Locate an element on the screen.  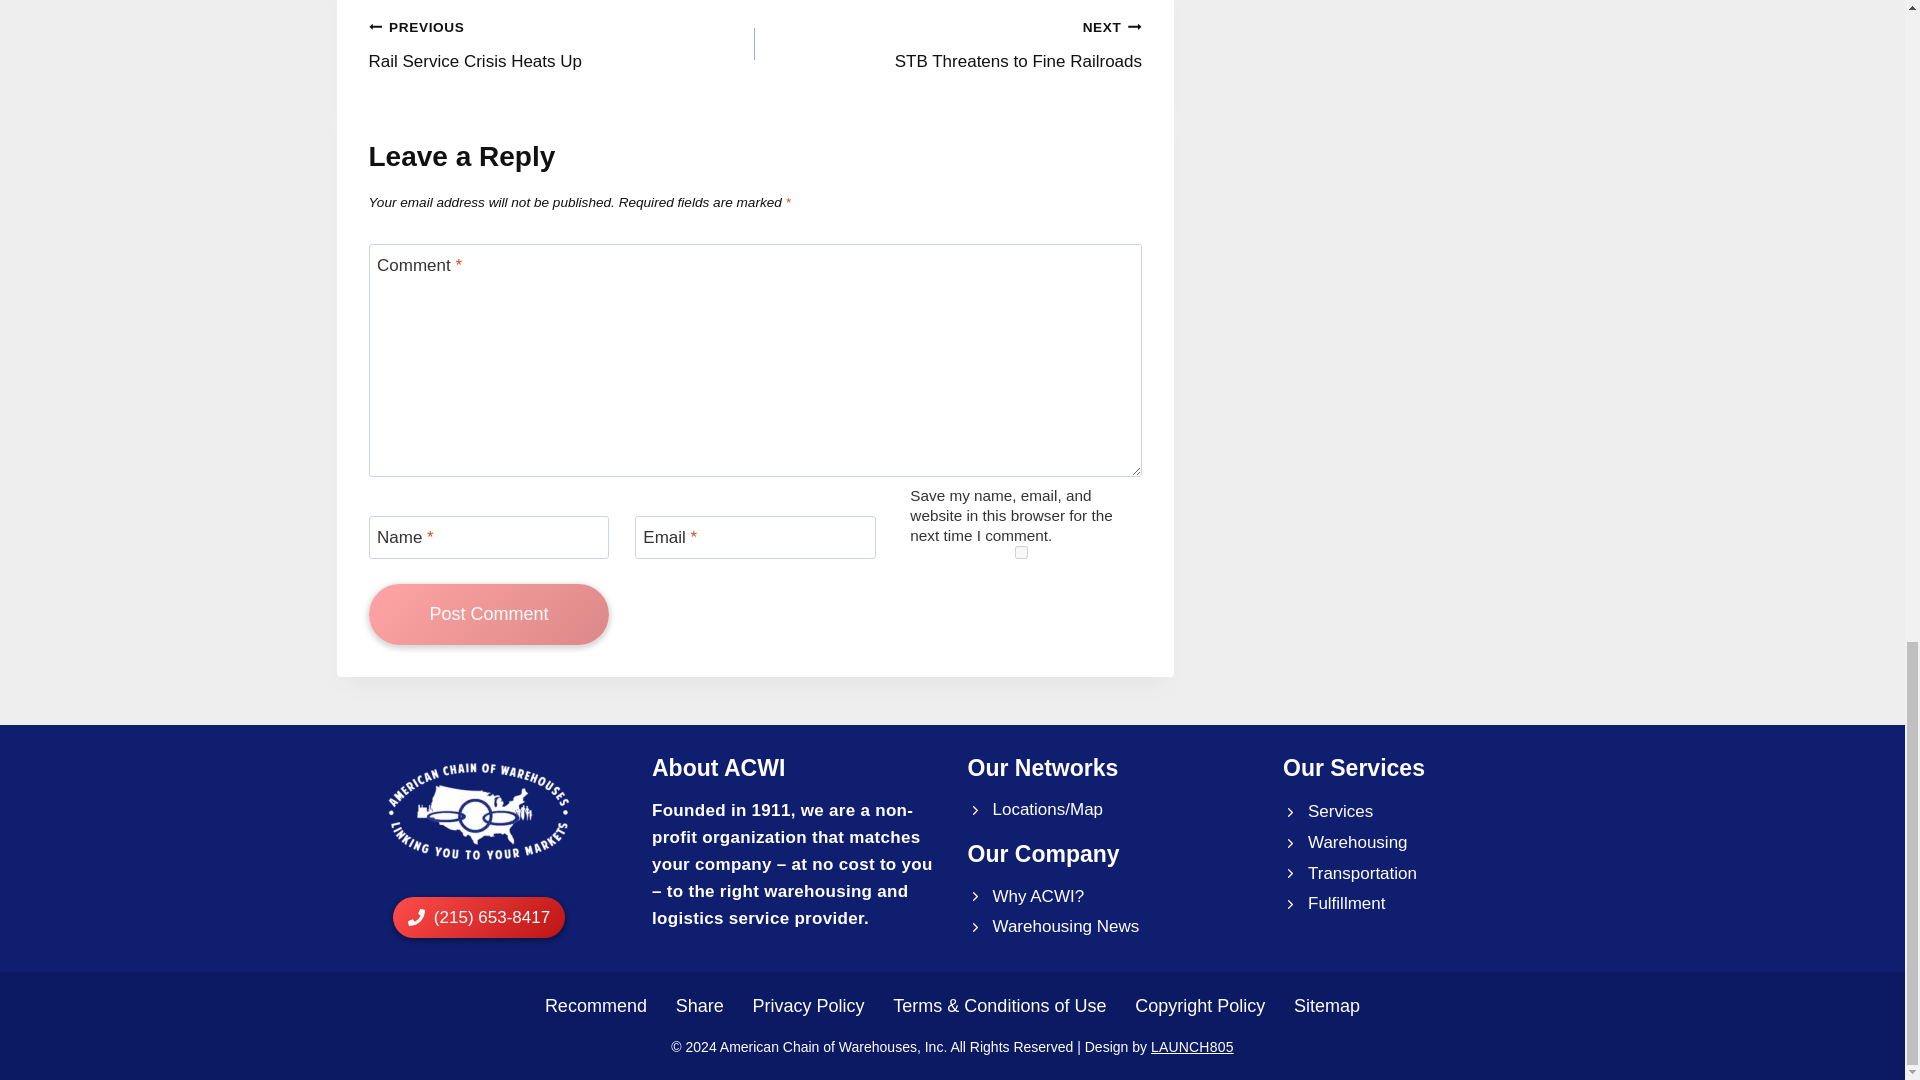
Why ACWI? is located at coordinates (1327, 812).